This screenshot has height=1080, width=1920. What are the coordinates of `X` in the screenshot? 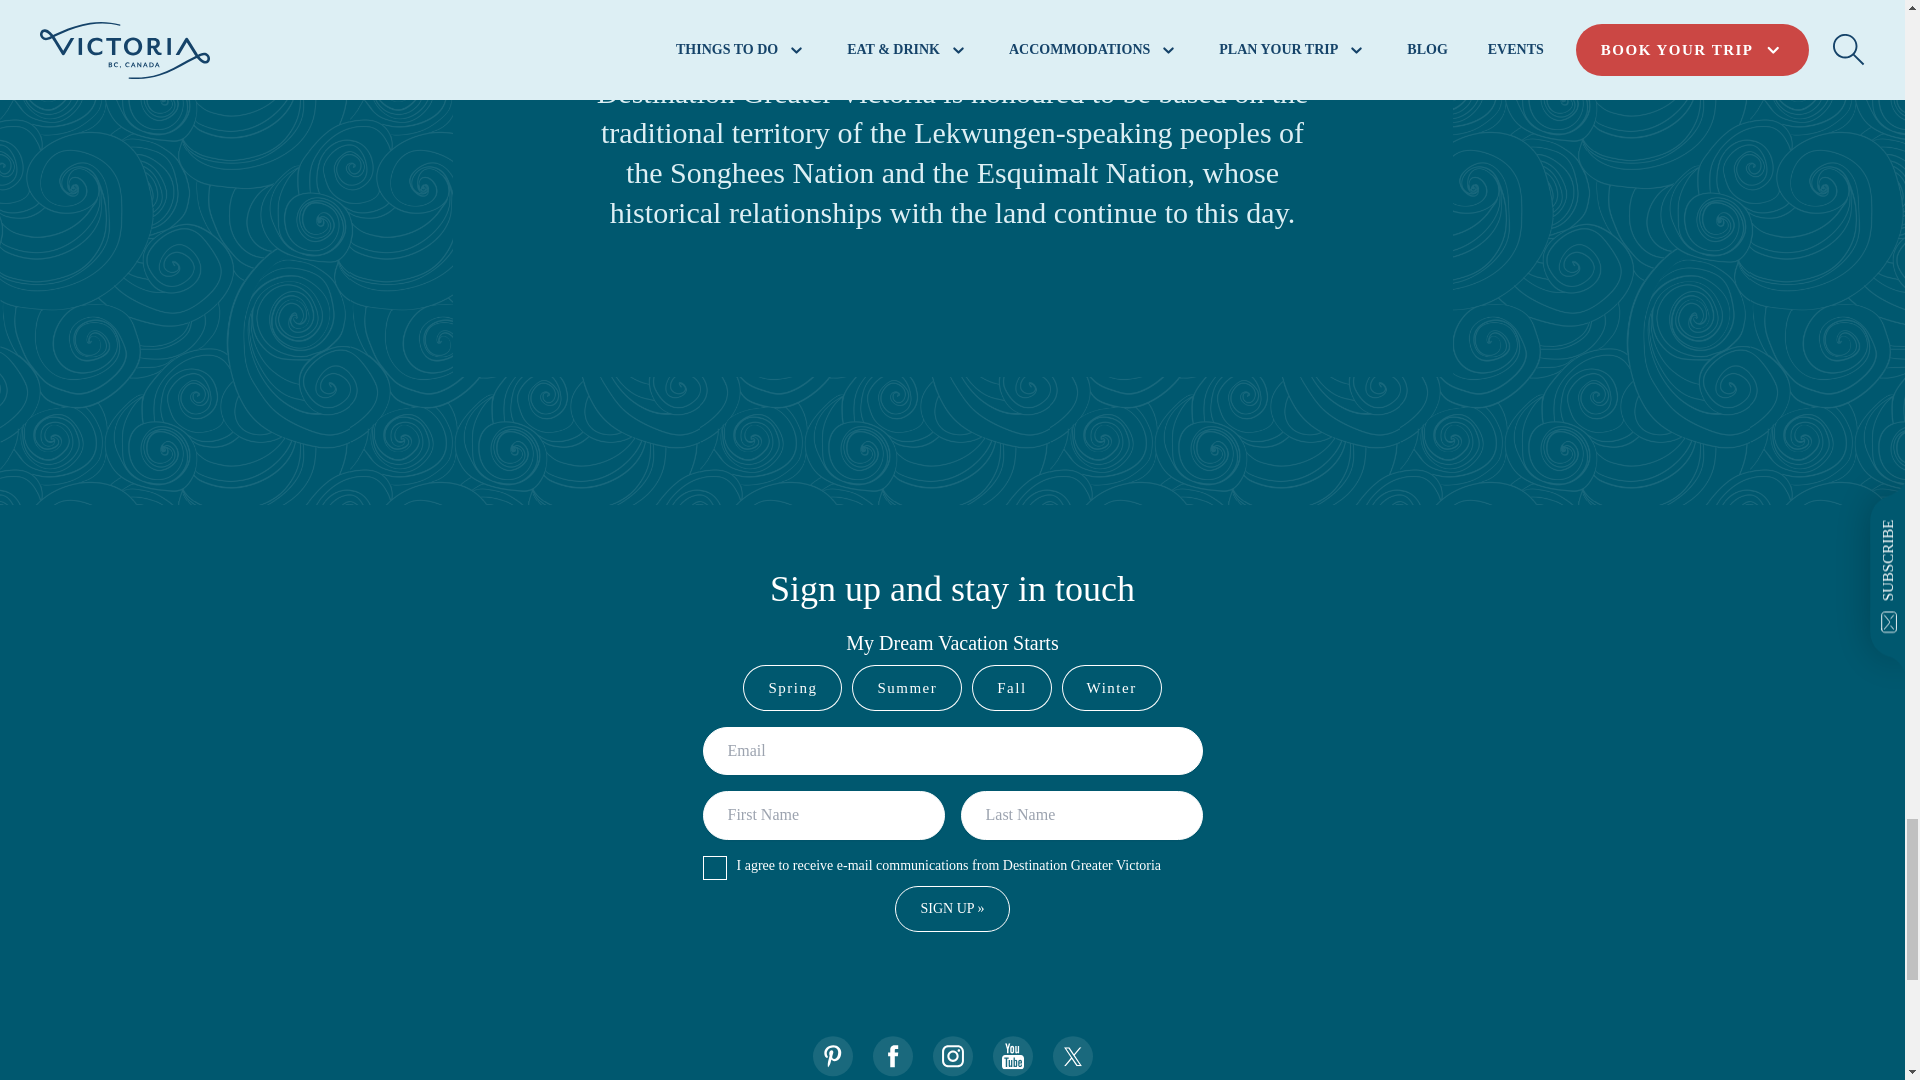 It's located at (1072, 1056).